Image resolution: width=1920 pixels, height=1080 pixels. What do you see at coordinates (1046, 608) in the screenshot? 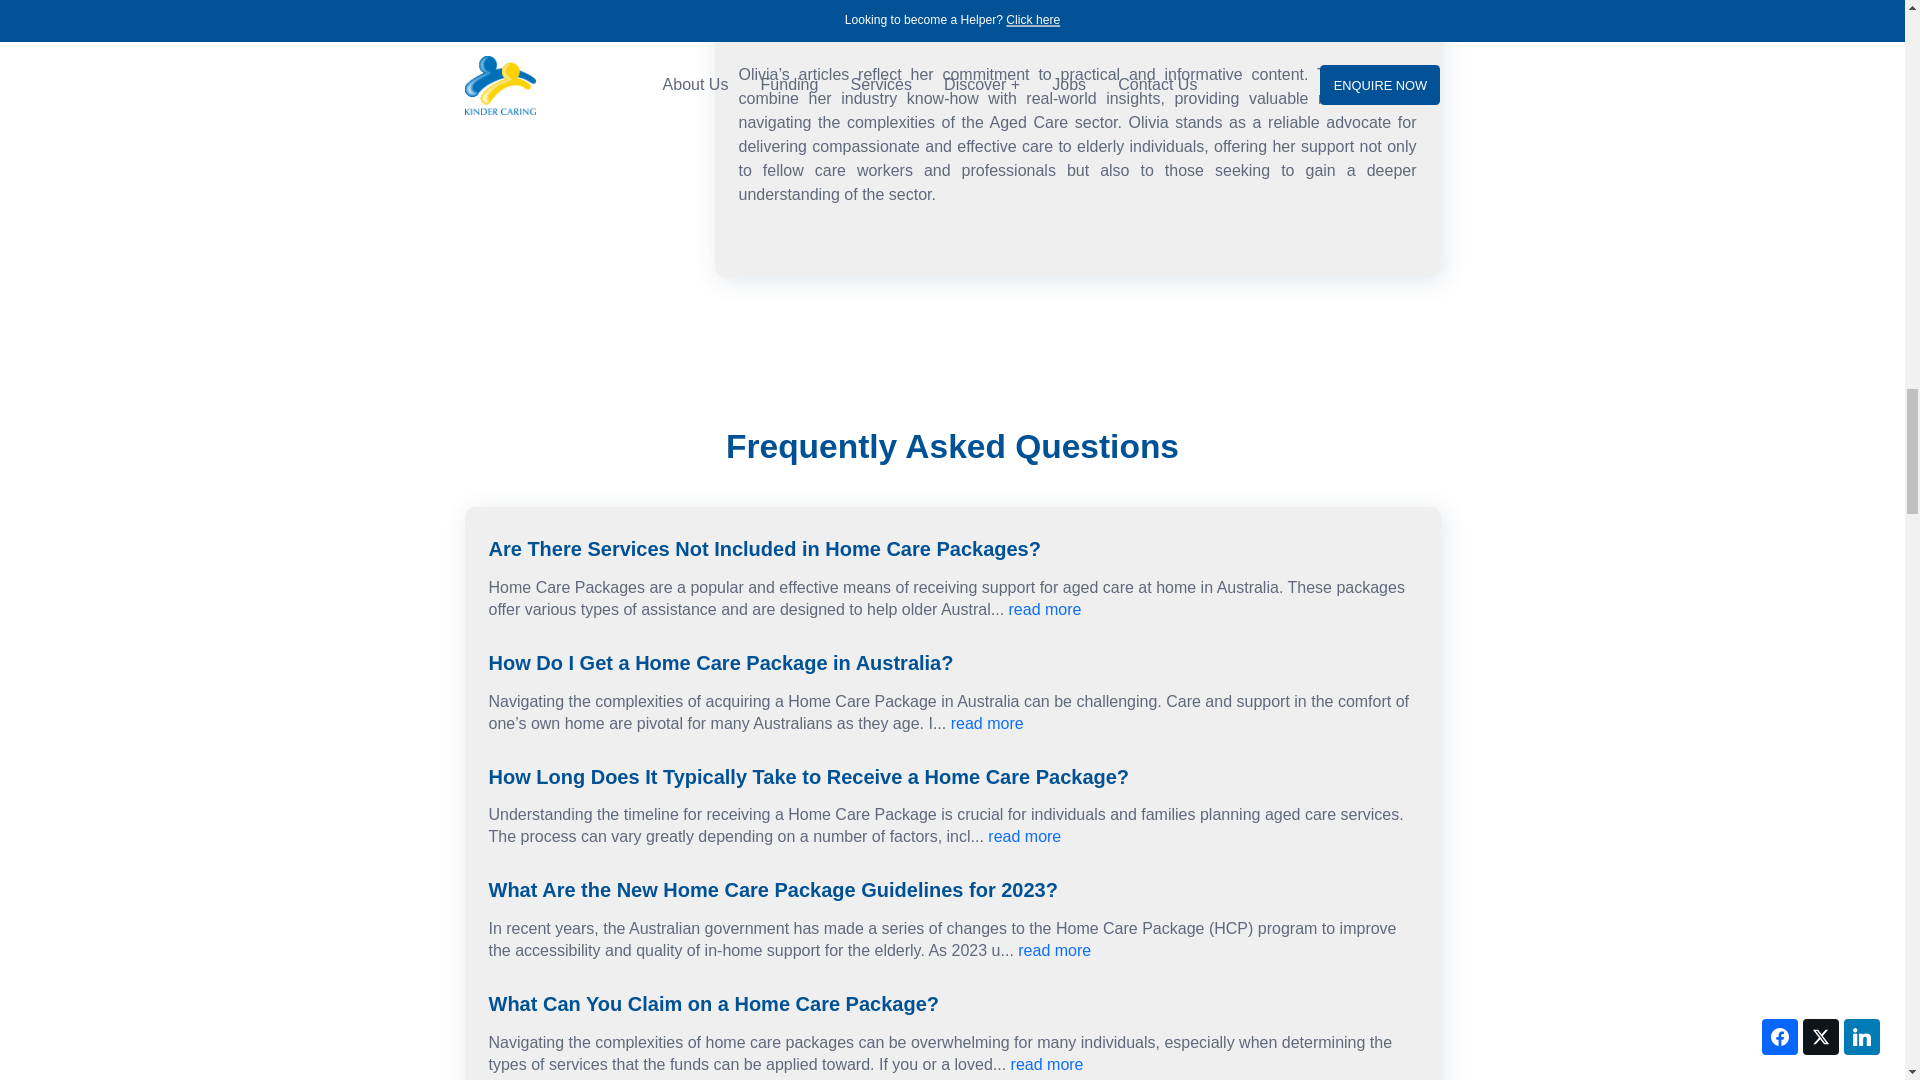
I see `read more` at bounding box center [1046, 608].